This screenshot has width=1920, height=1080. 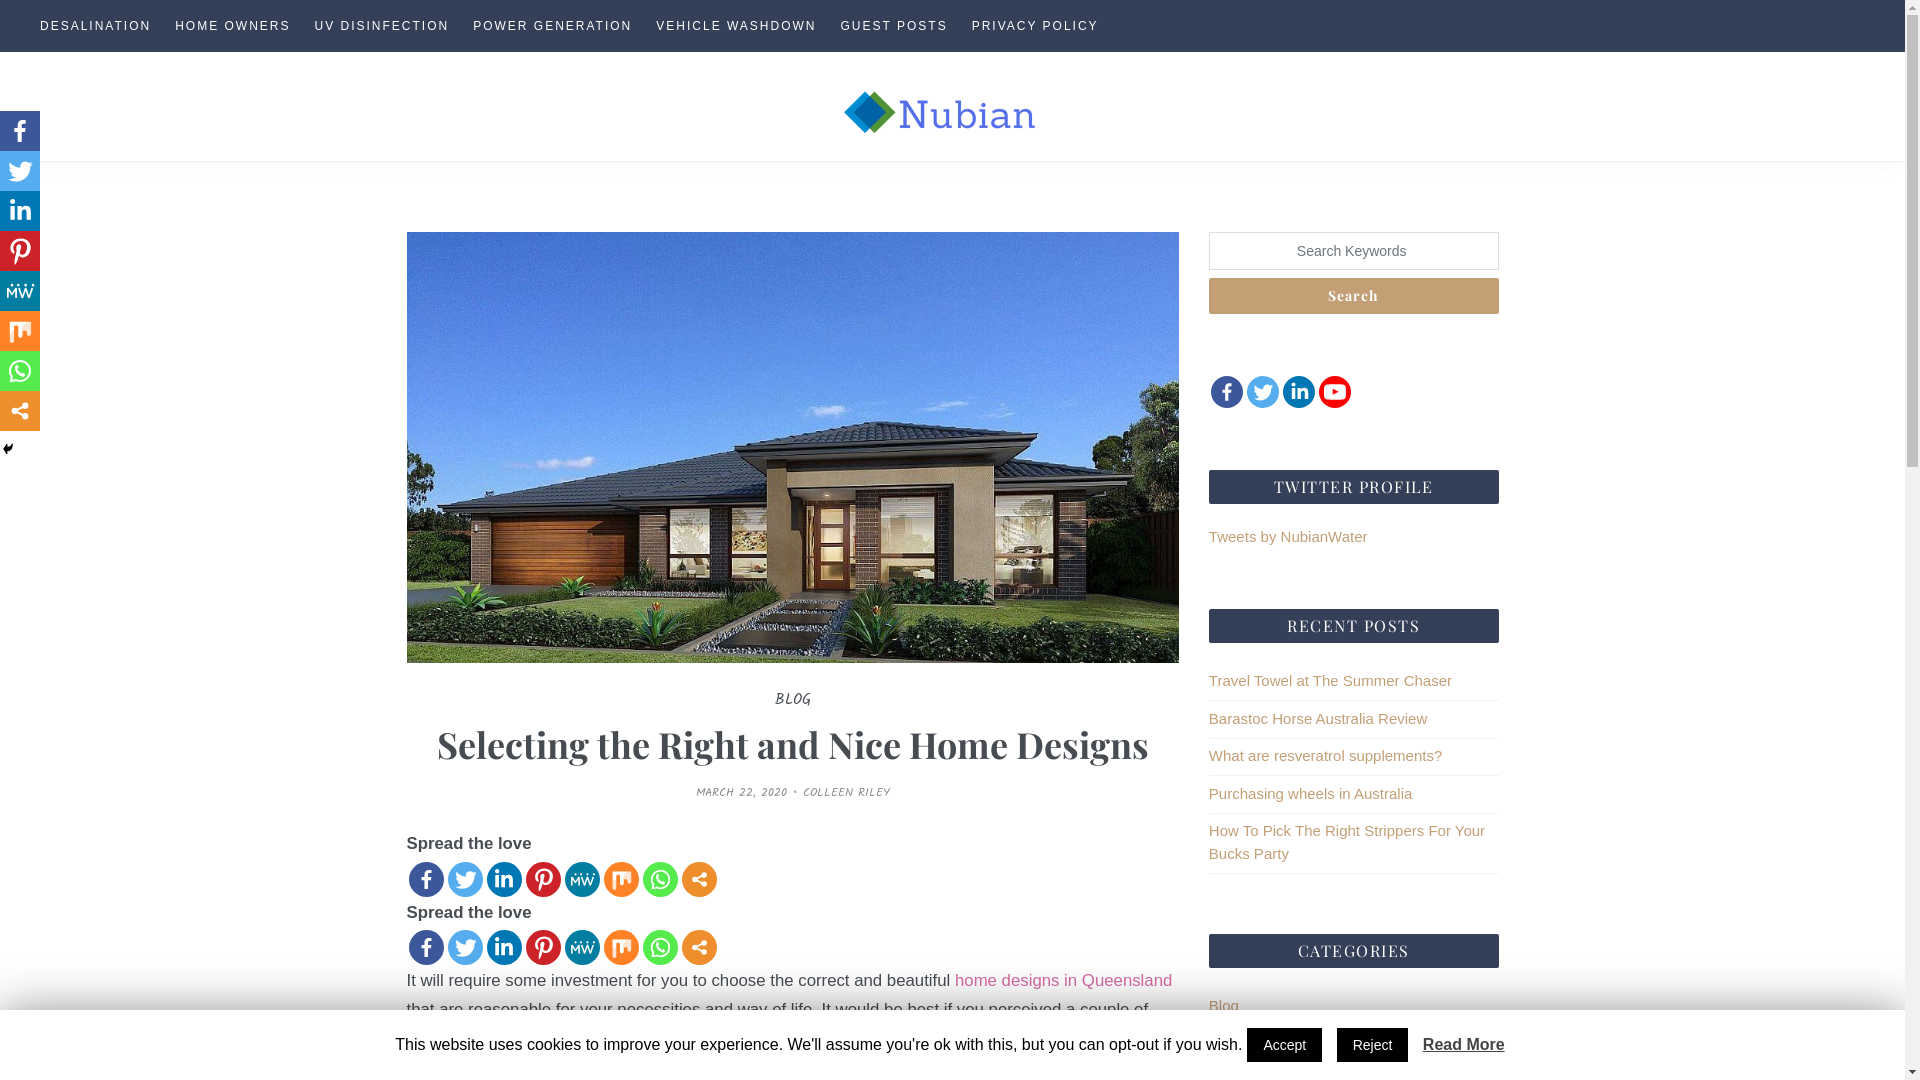 I want to click on Reject, so click(x=1373, y=1045).